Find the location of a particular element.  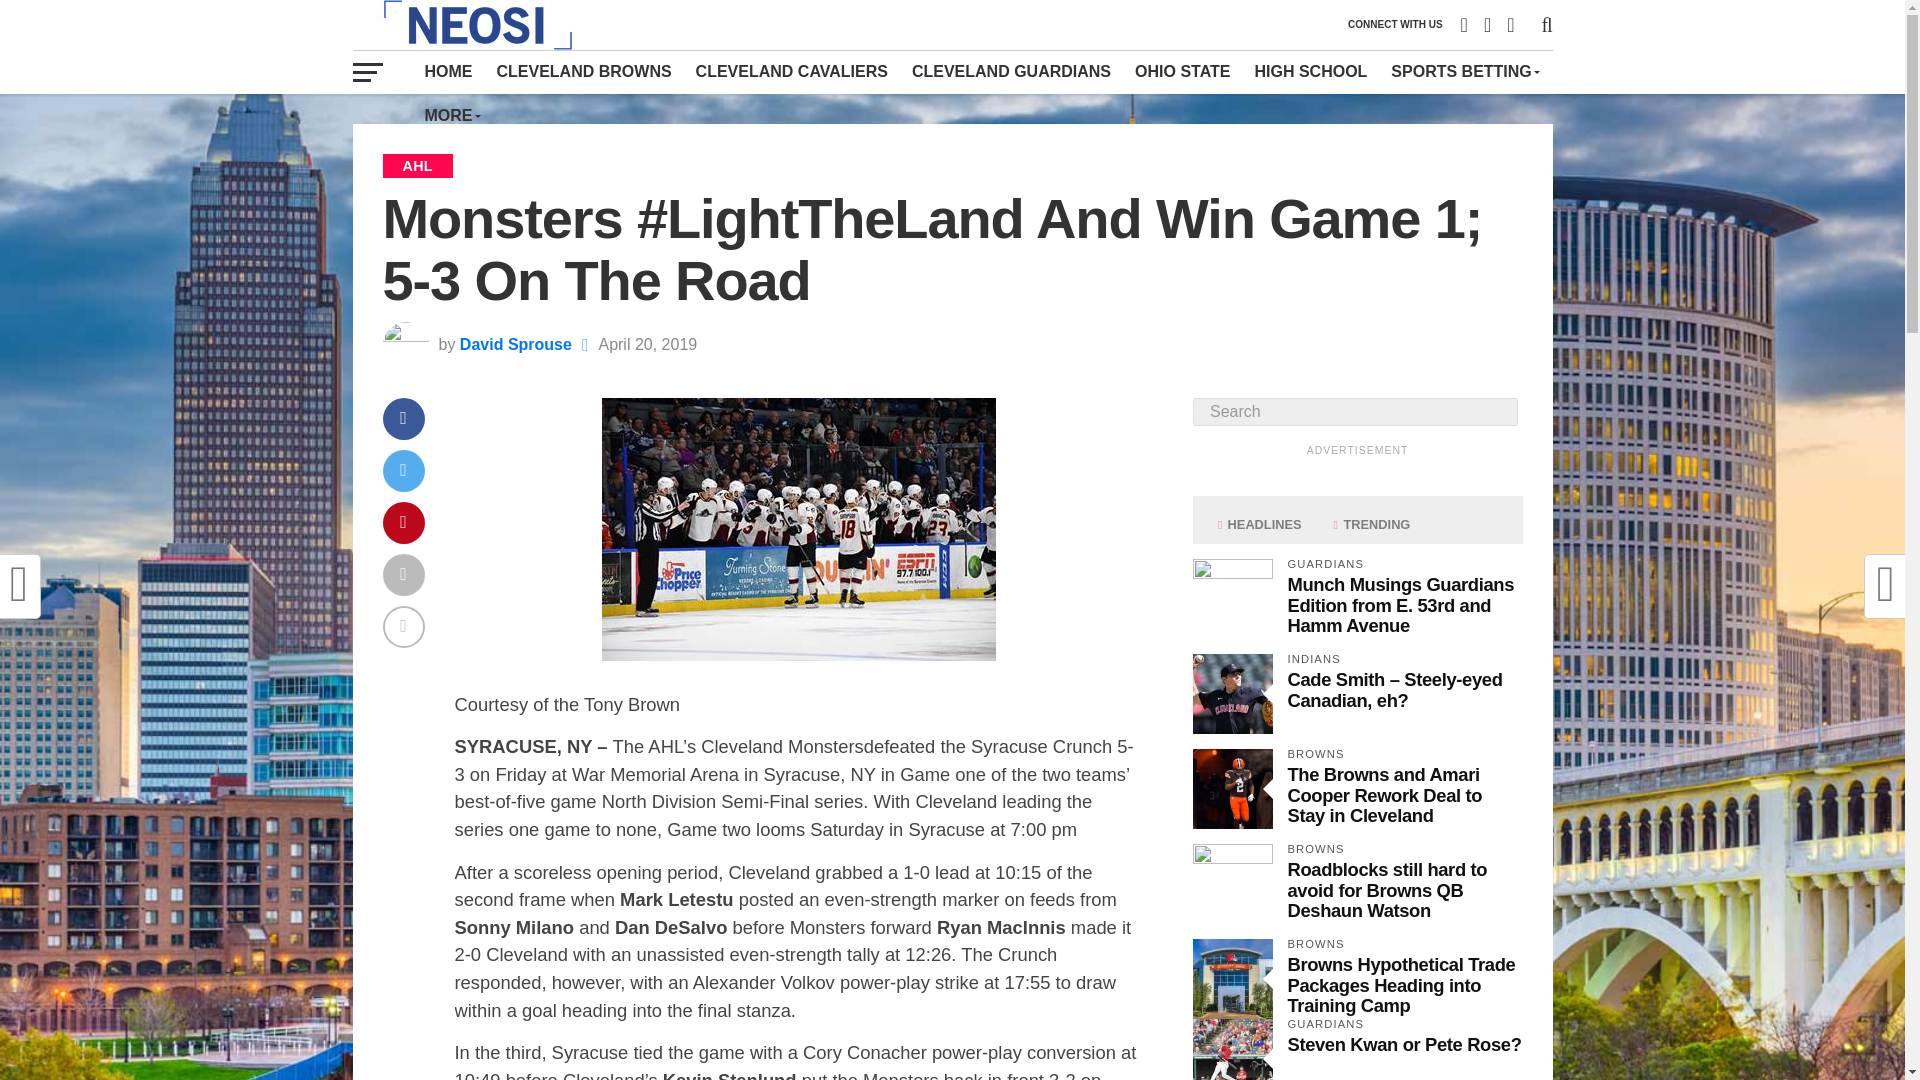

CLEVELAND GUARDIANS is located at coordinates (1012, 71).